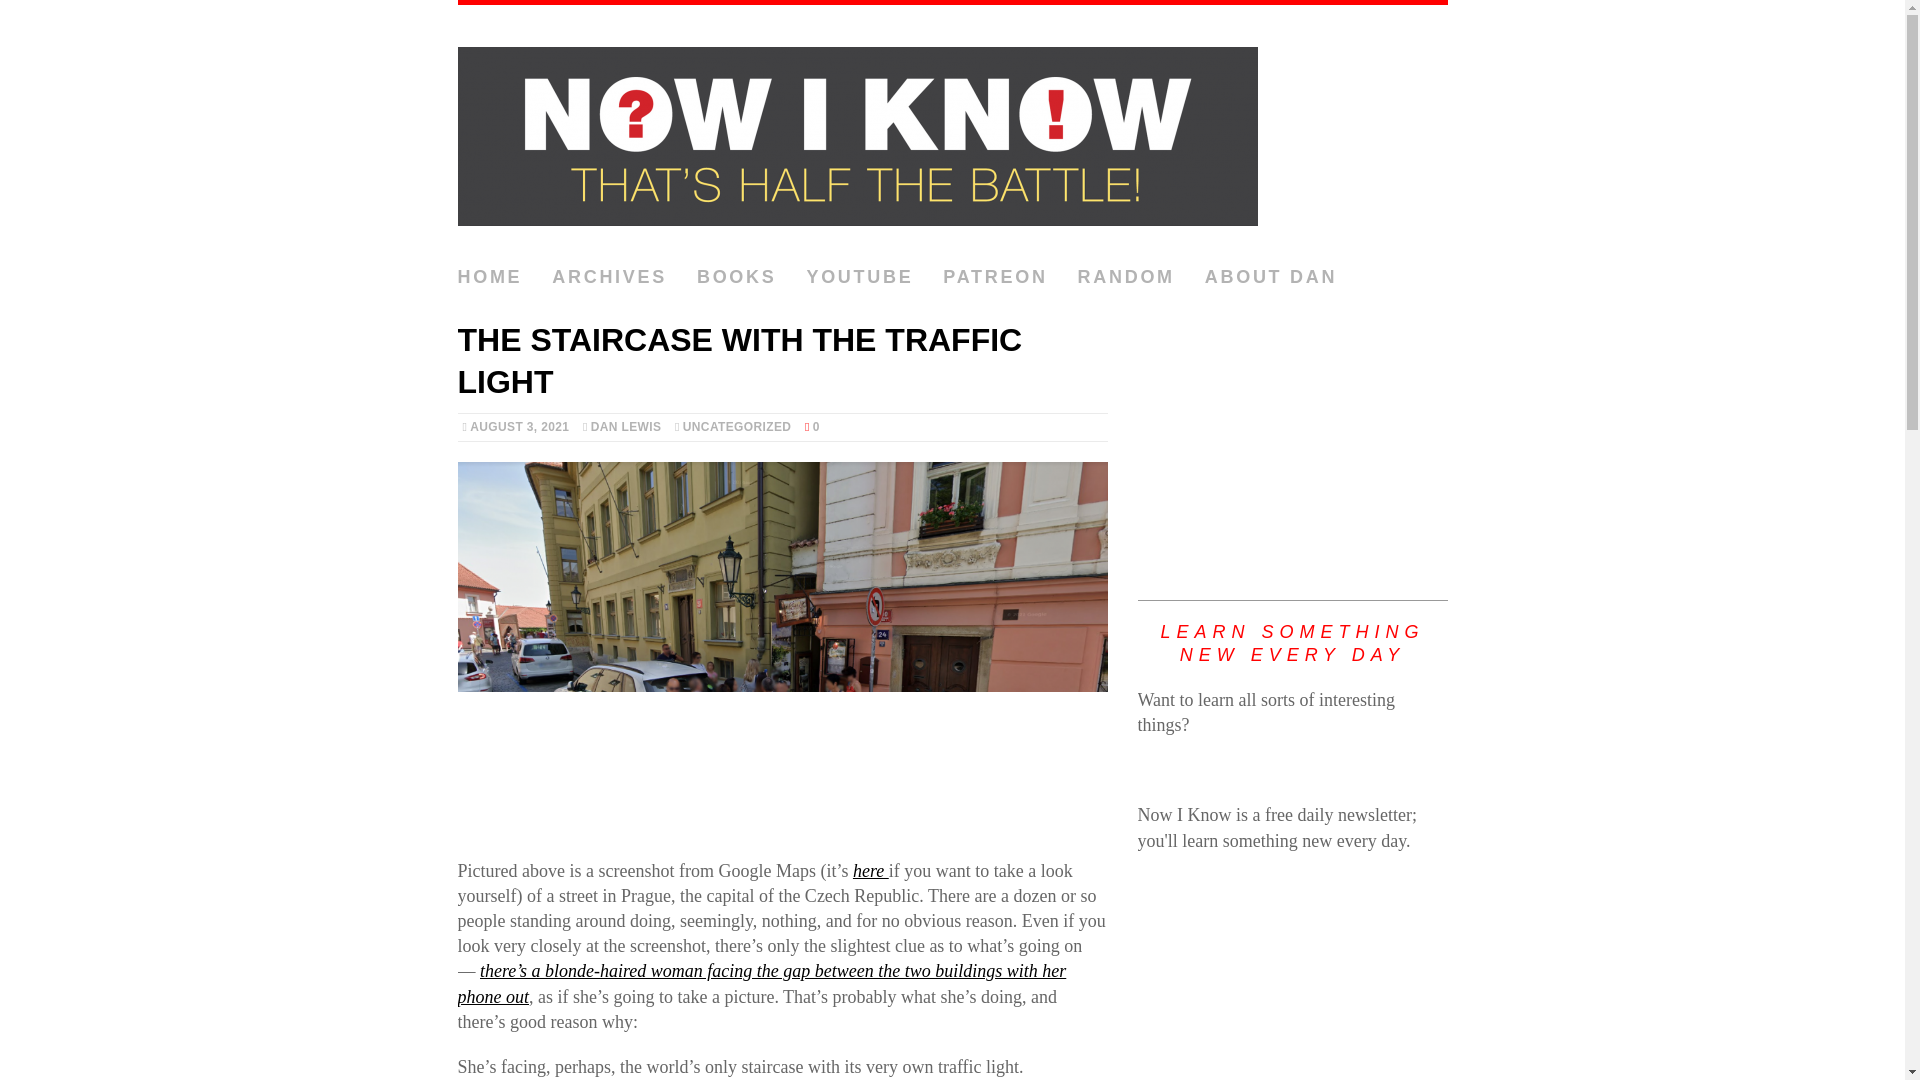 The image size is (1920, 1080). I want to click on BOOKS, so click(736, 278).